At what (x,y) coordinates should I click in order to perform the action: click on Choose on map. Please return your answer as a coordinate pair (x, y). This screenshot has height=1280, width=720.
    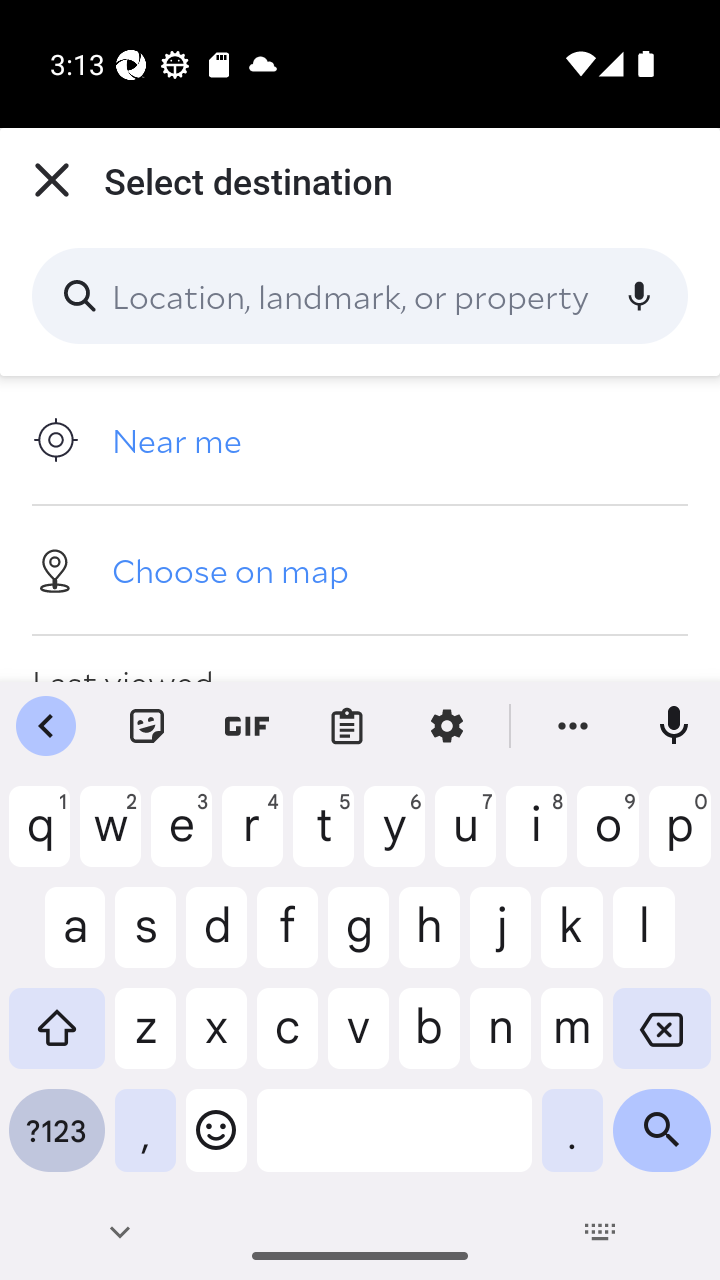
    Looking at the image, I should click on (360, 569).